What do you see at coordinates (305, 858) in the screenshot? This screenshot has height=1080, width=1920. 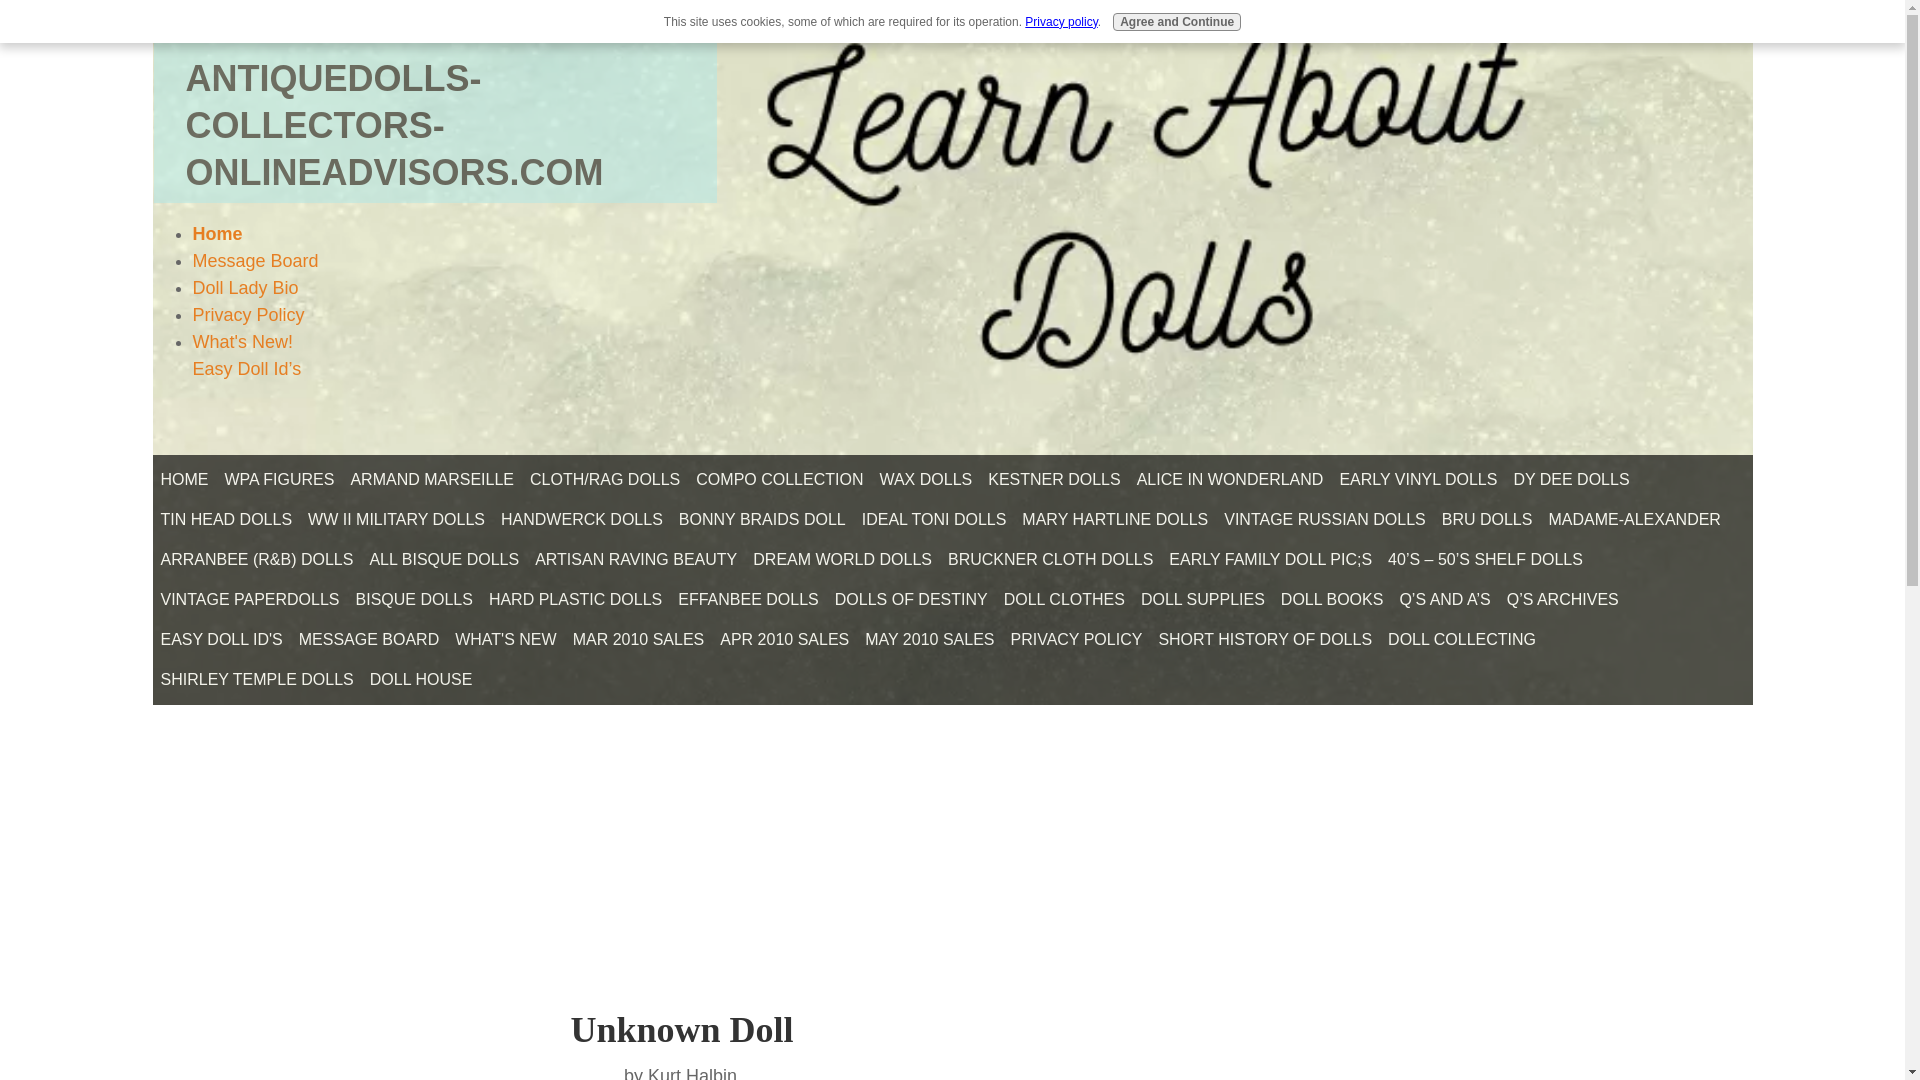 I see `Advertisement` at bounding box center [305, 858].